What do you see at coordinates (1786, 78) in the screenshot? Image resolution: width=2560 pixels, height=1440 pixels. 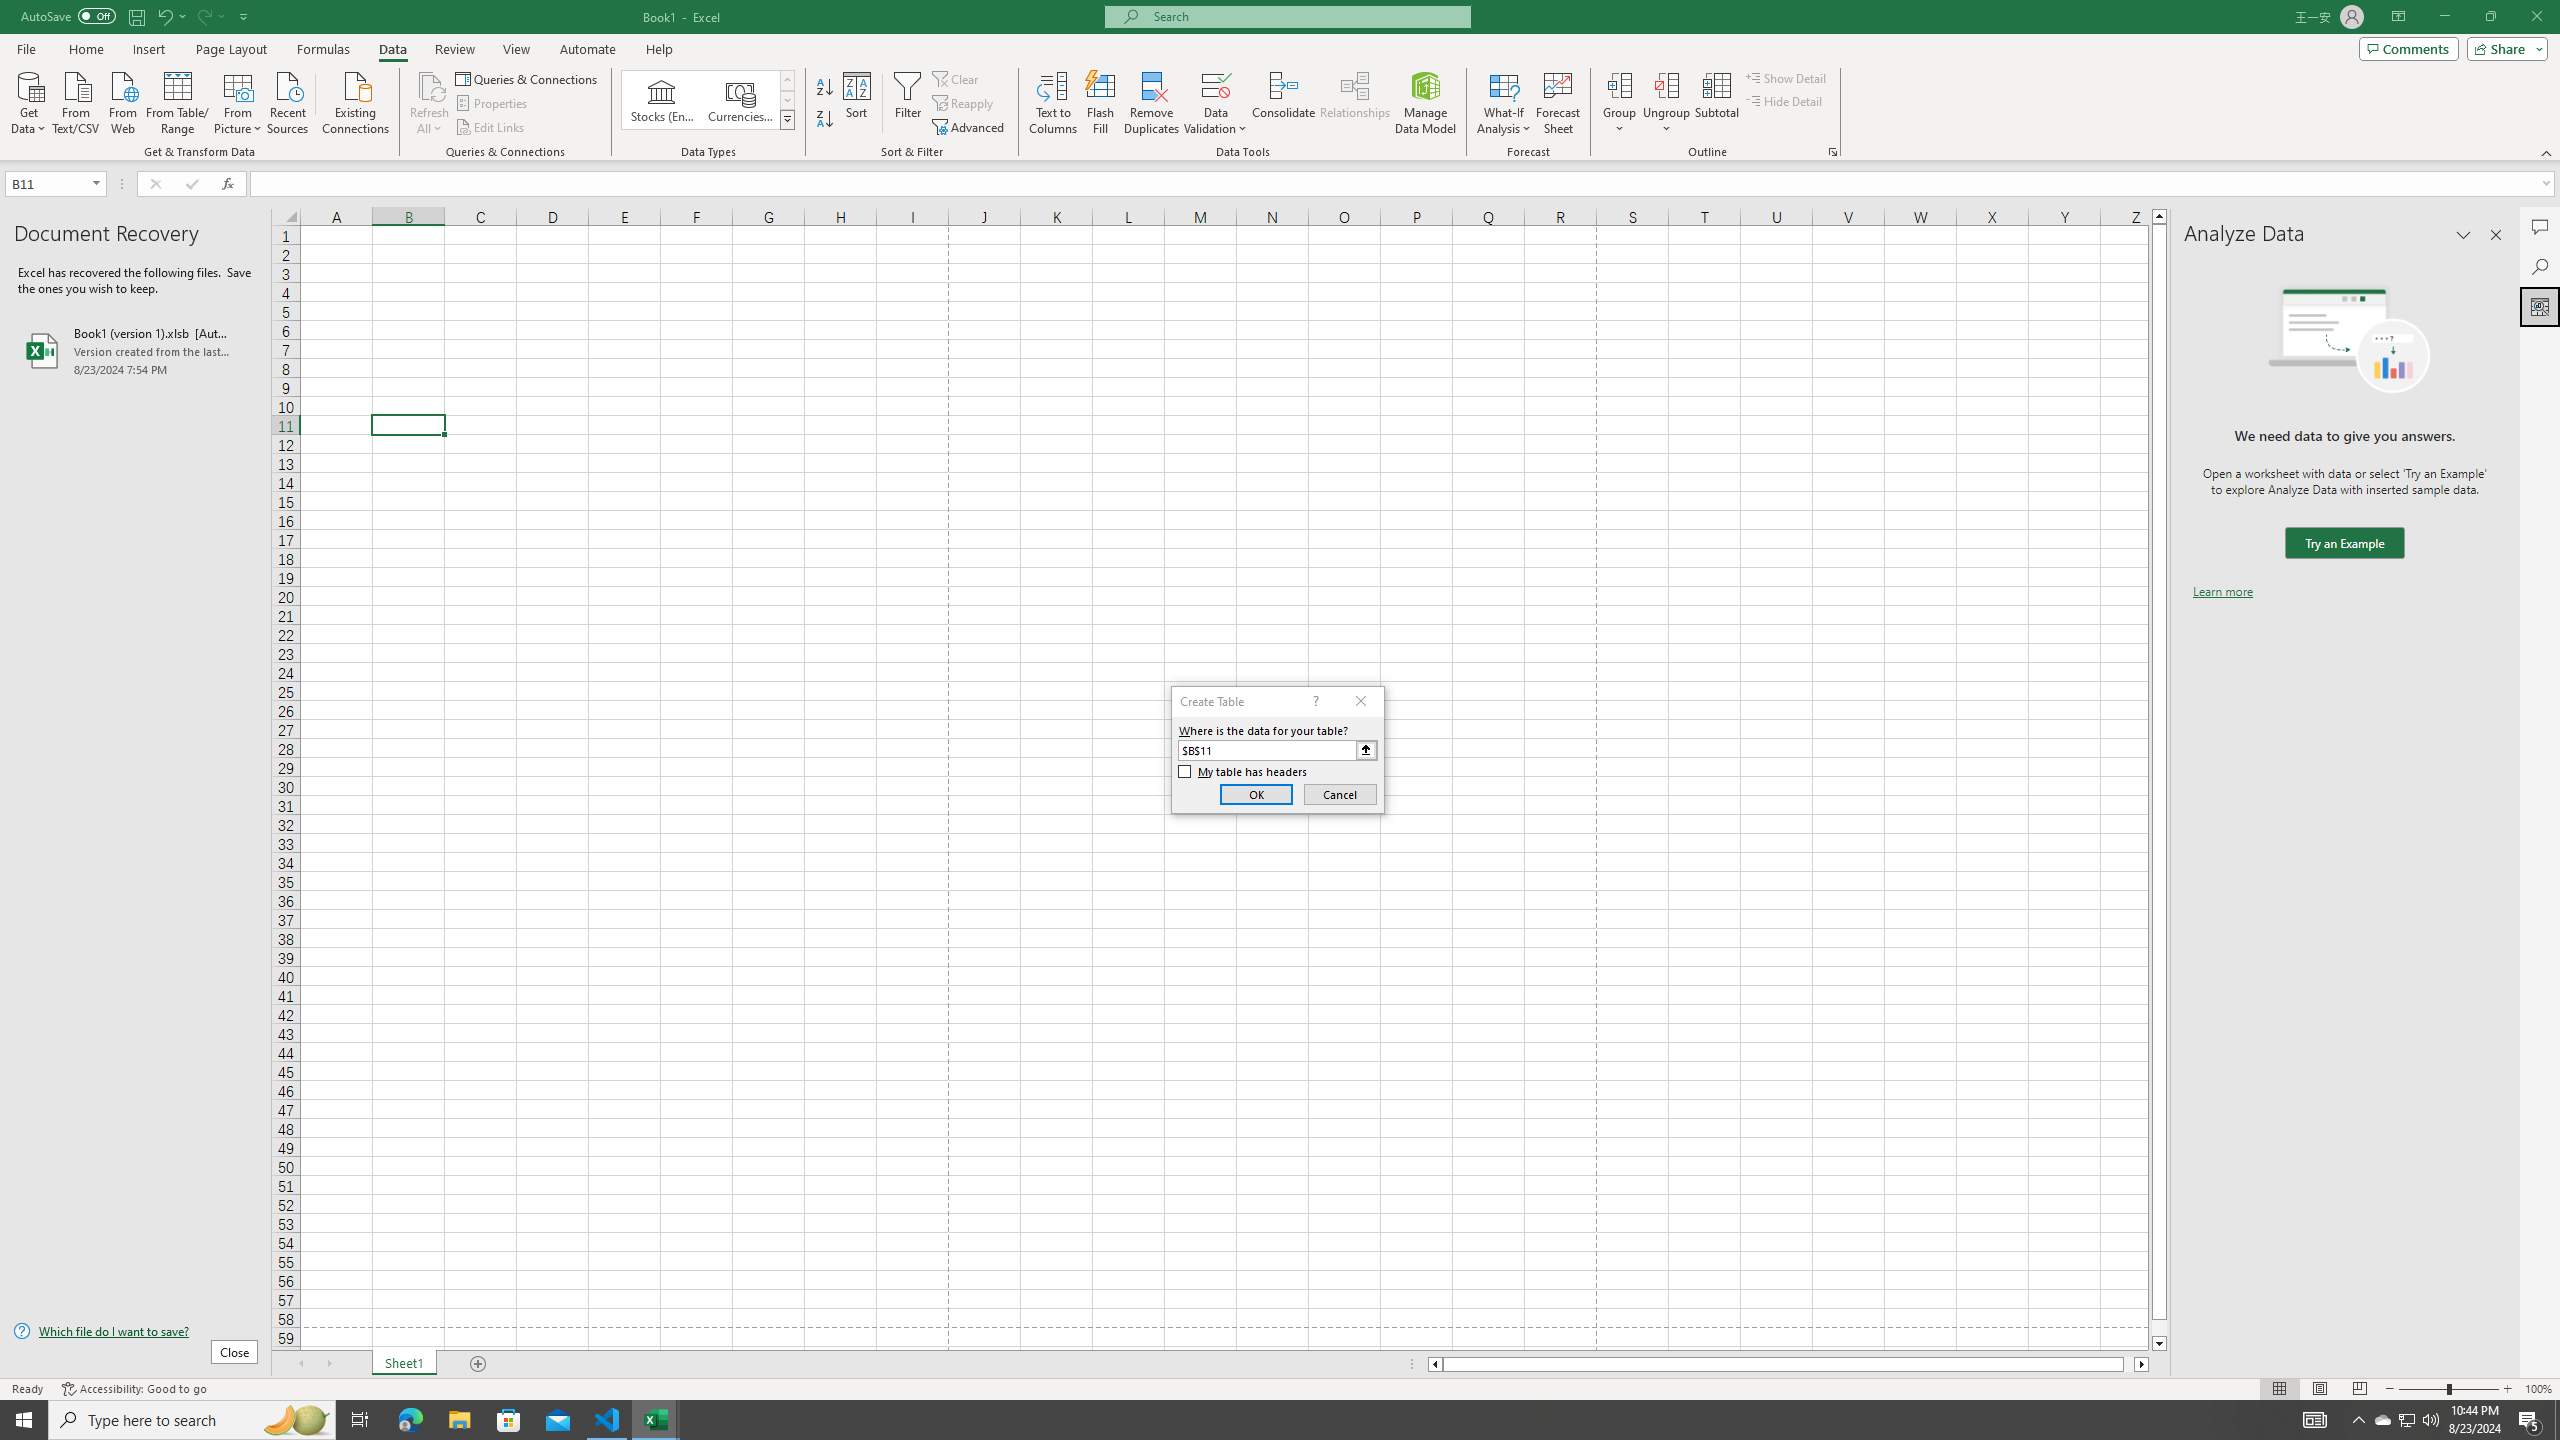 I see `Show Detail` at bounding box center [1786, 78].